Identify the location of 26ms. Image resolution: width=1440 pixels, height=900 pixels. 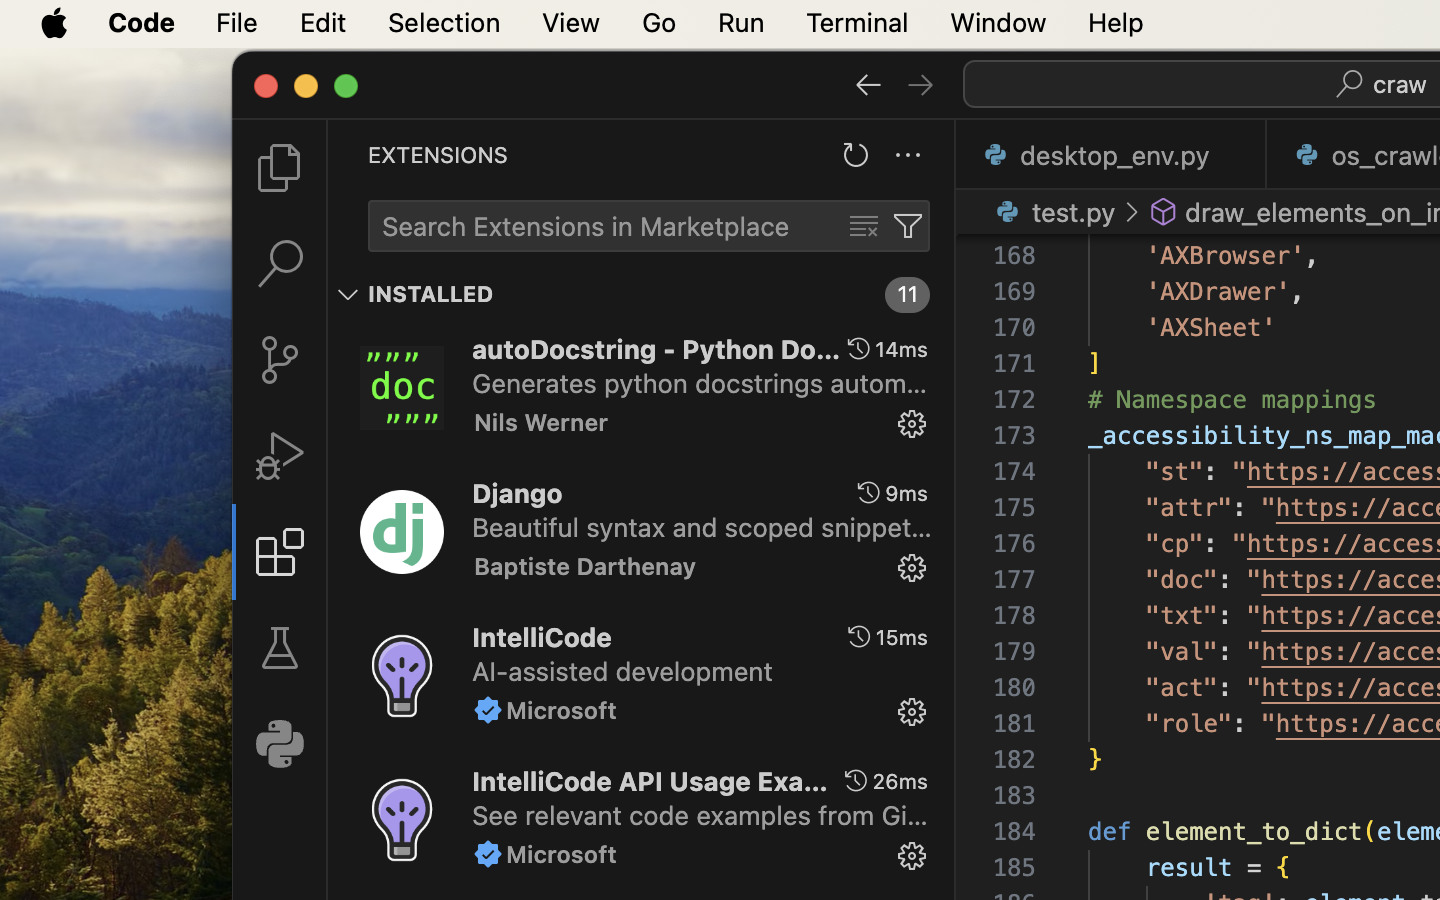
(900, 781).